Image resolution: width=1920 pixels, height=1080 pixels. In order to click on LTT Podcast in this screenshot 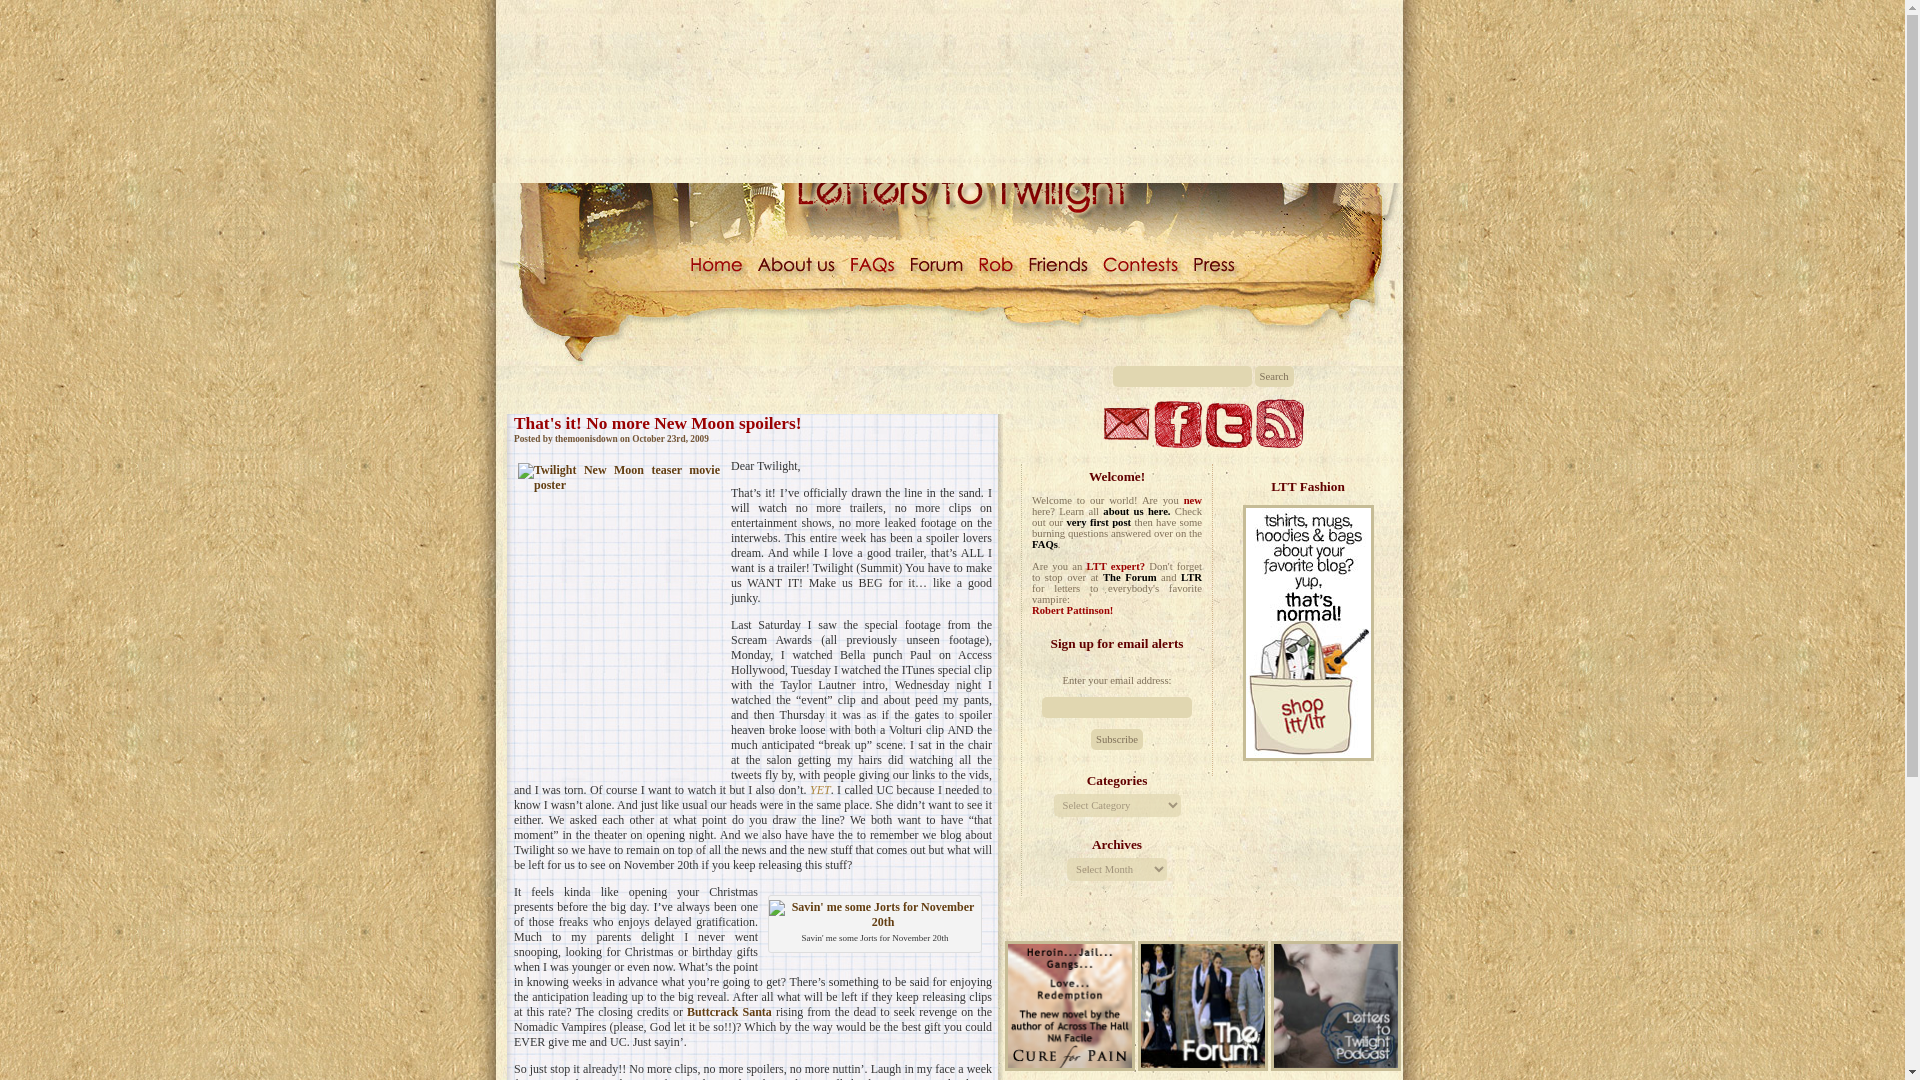, I will do `click(1336, 1006)`.